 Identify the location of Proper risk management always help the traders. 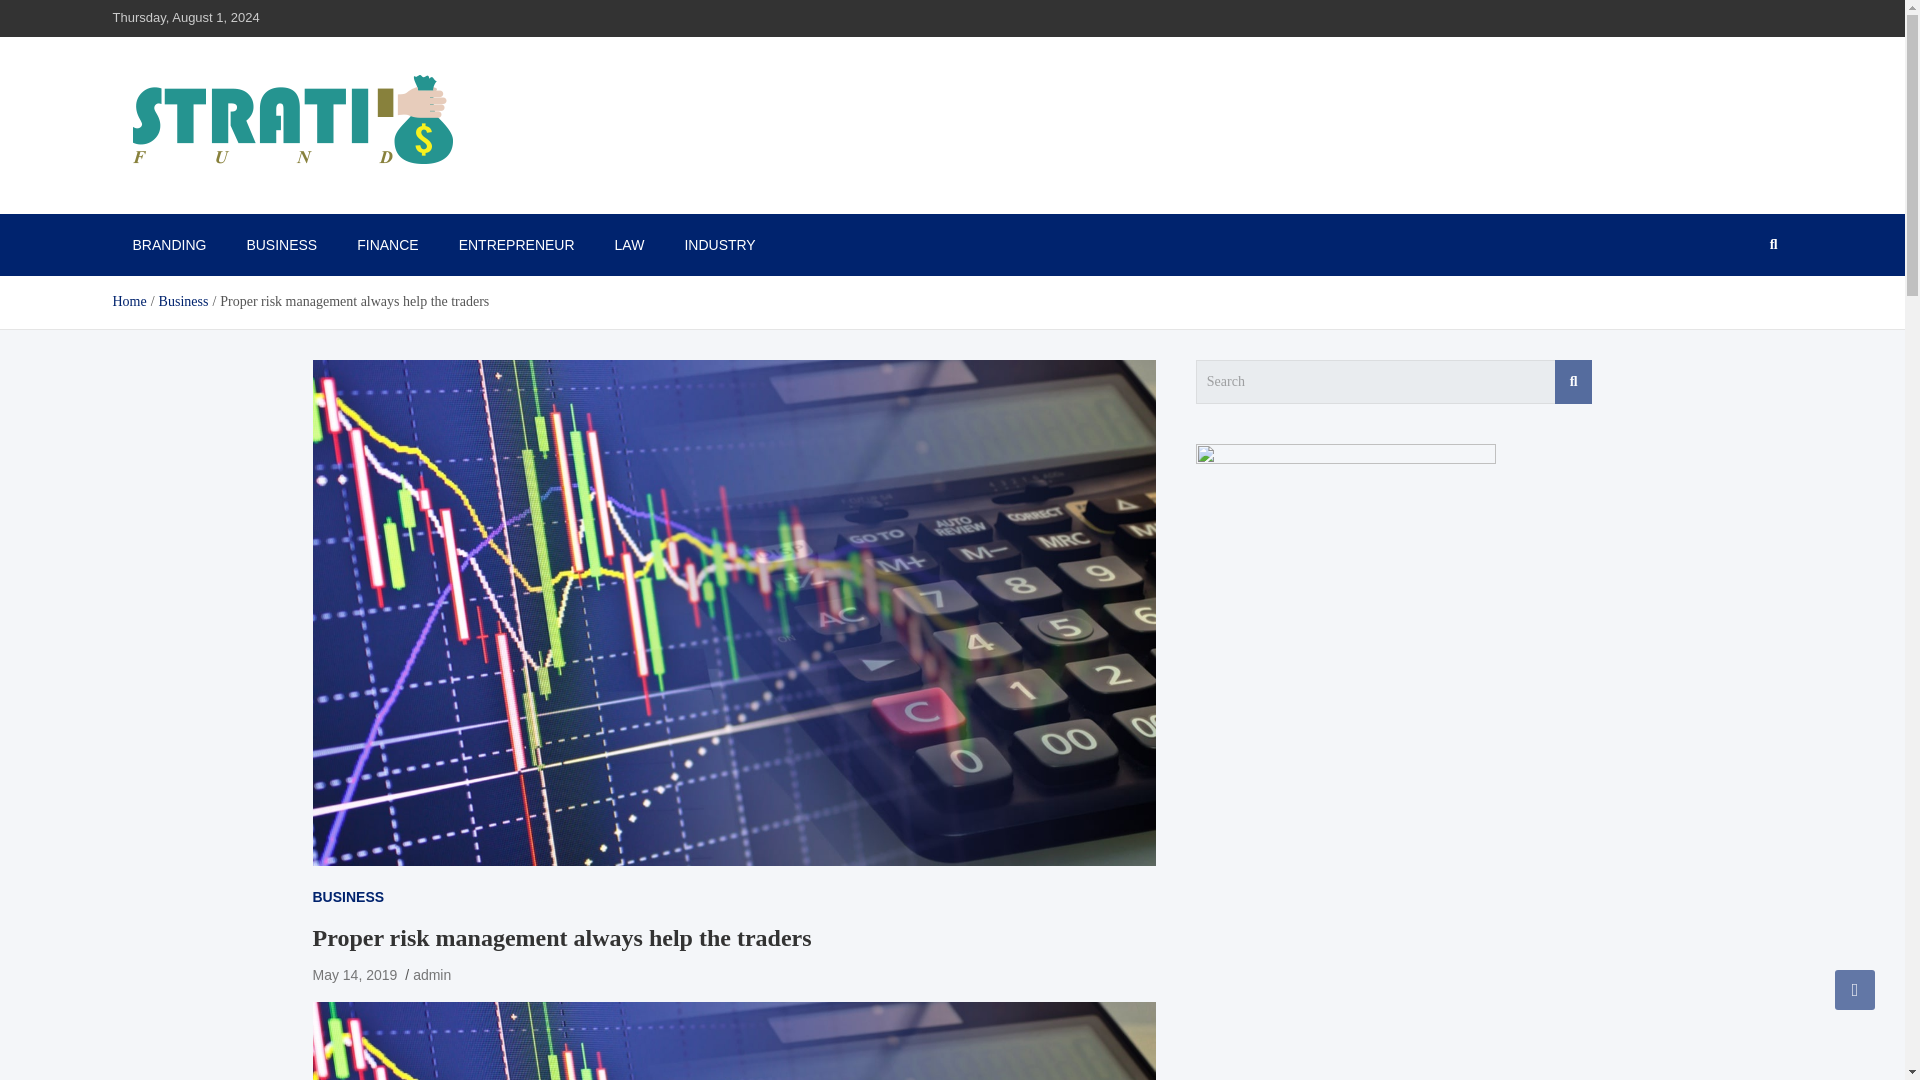
(354, 974).